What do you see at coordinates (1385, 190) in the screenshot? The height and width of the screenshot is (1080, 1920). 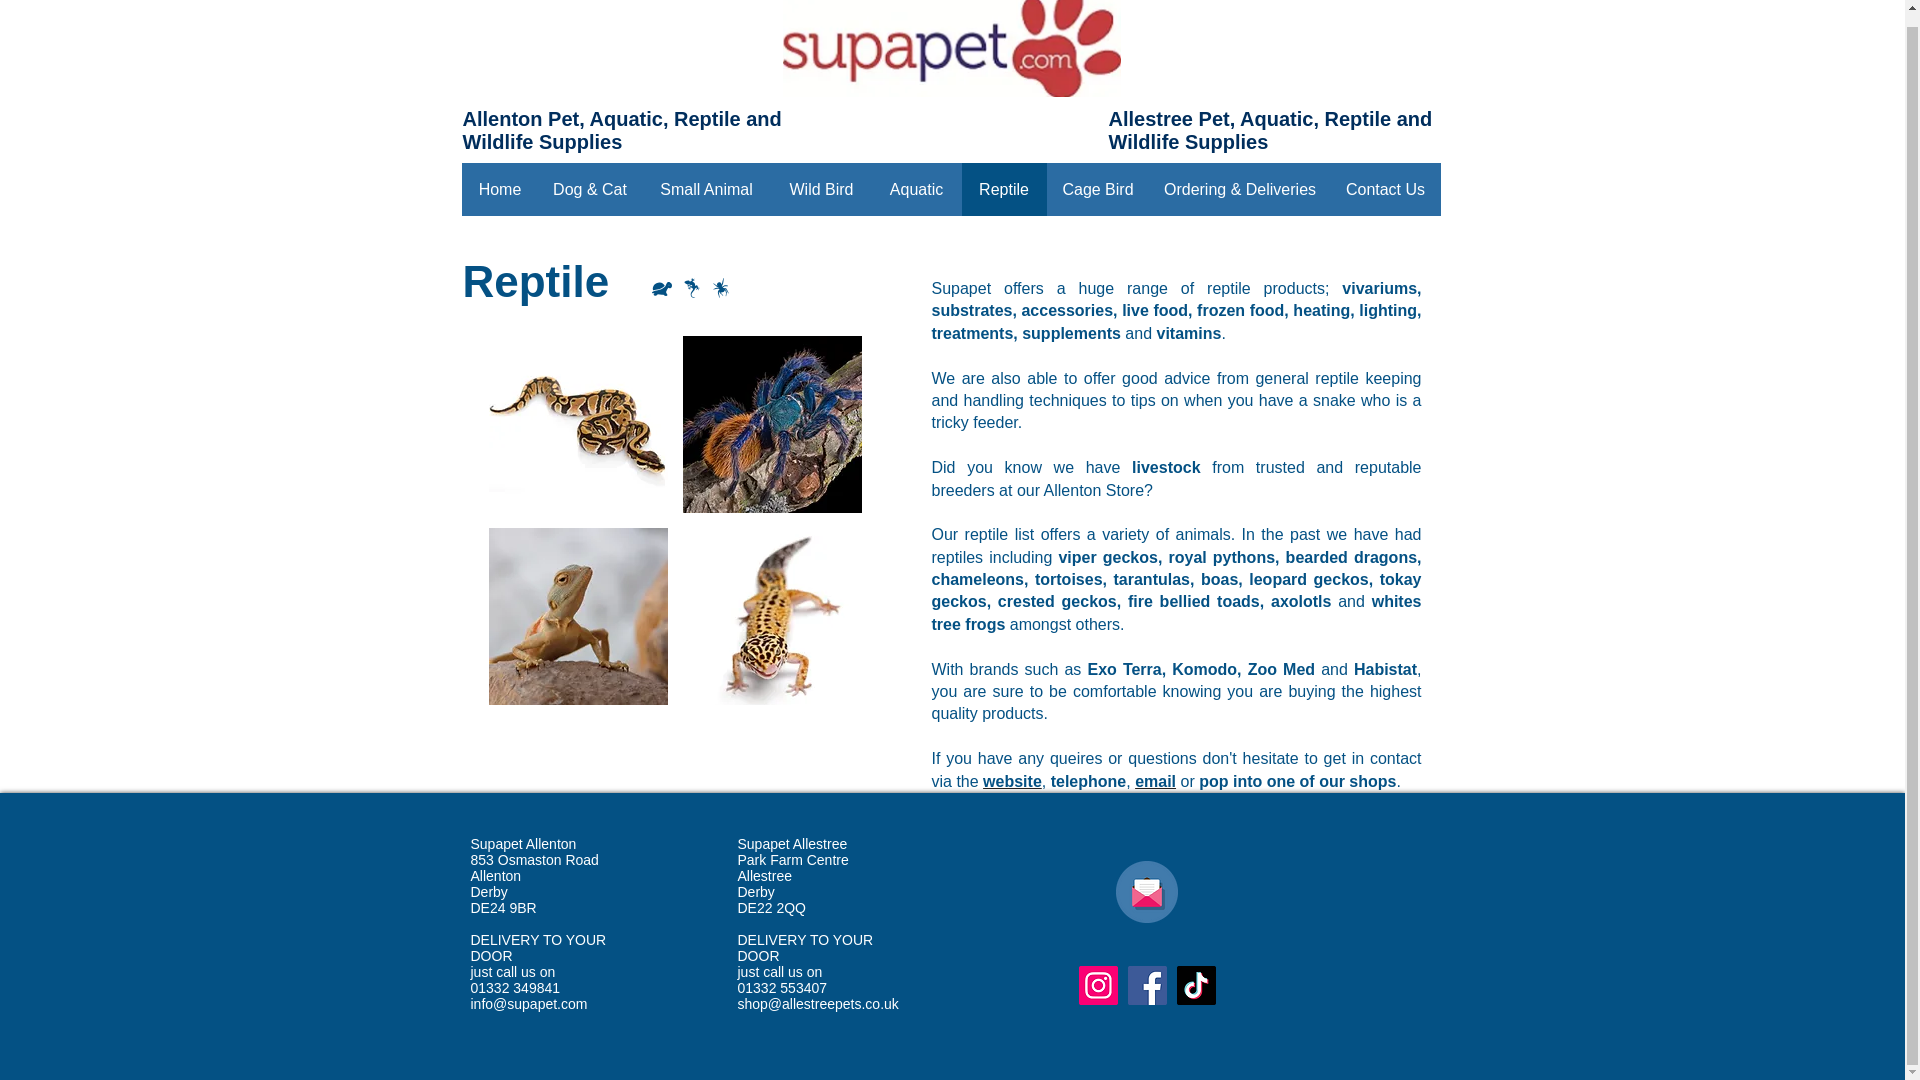 I see `Contact Us` at bounding box center [1385, 190].